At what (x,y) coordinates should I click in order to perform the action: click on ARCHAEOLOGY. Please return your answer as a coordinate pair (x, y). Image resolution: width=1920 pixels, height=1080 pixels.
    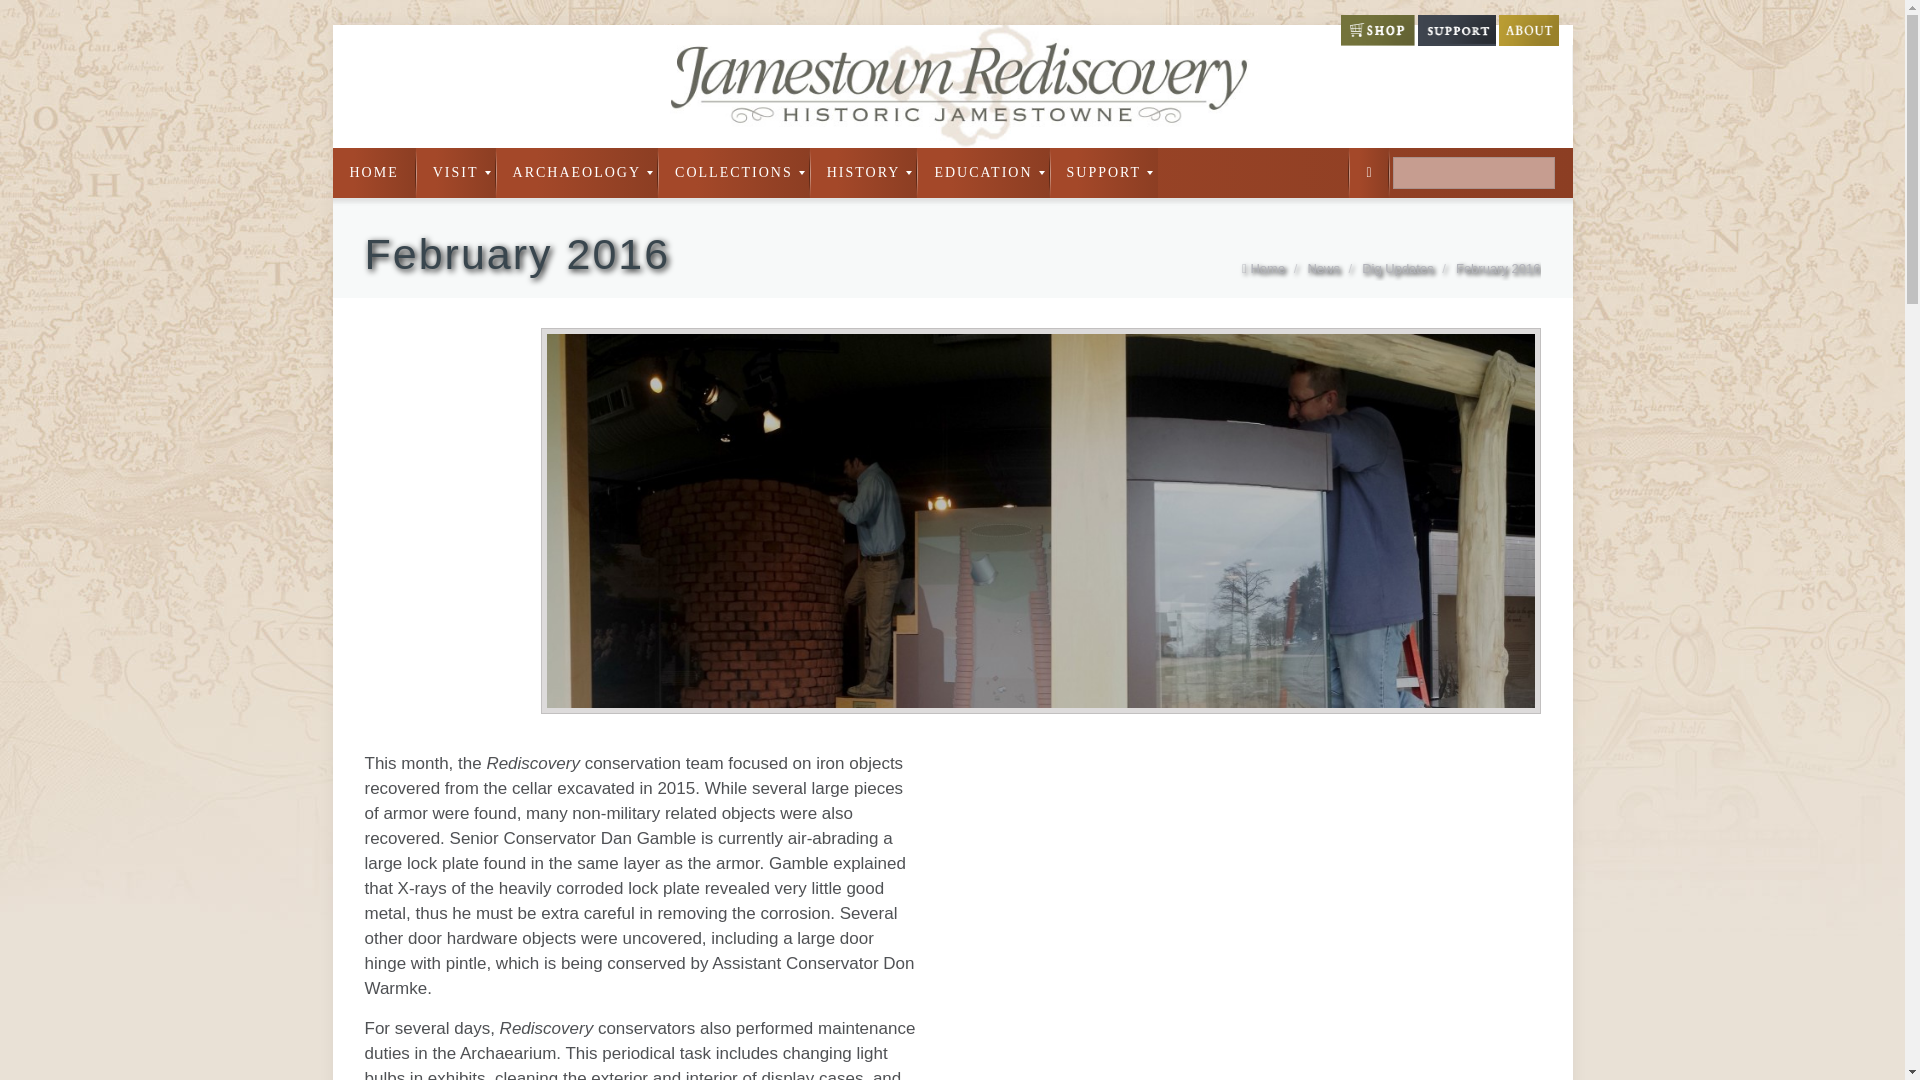
    Looking at the image, I should click on (576, 172).